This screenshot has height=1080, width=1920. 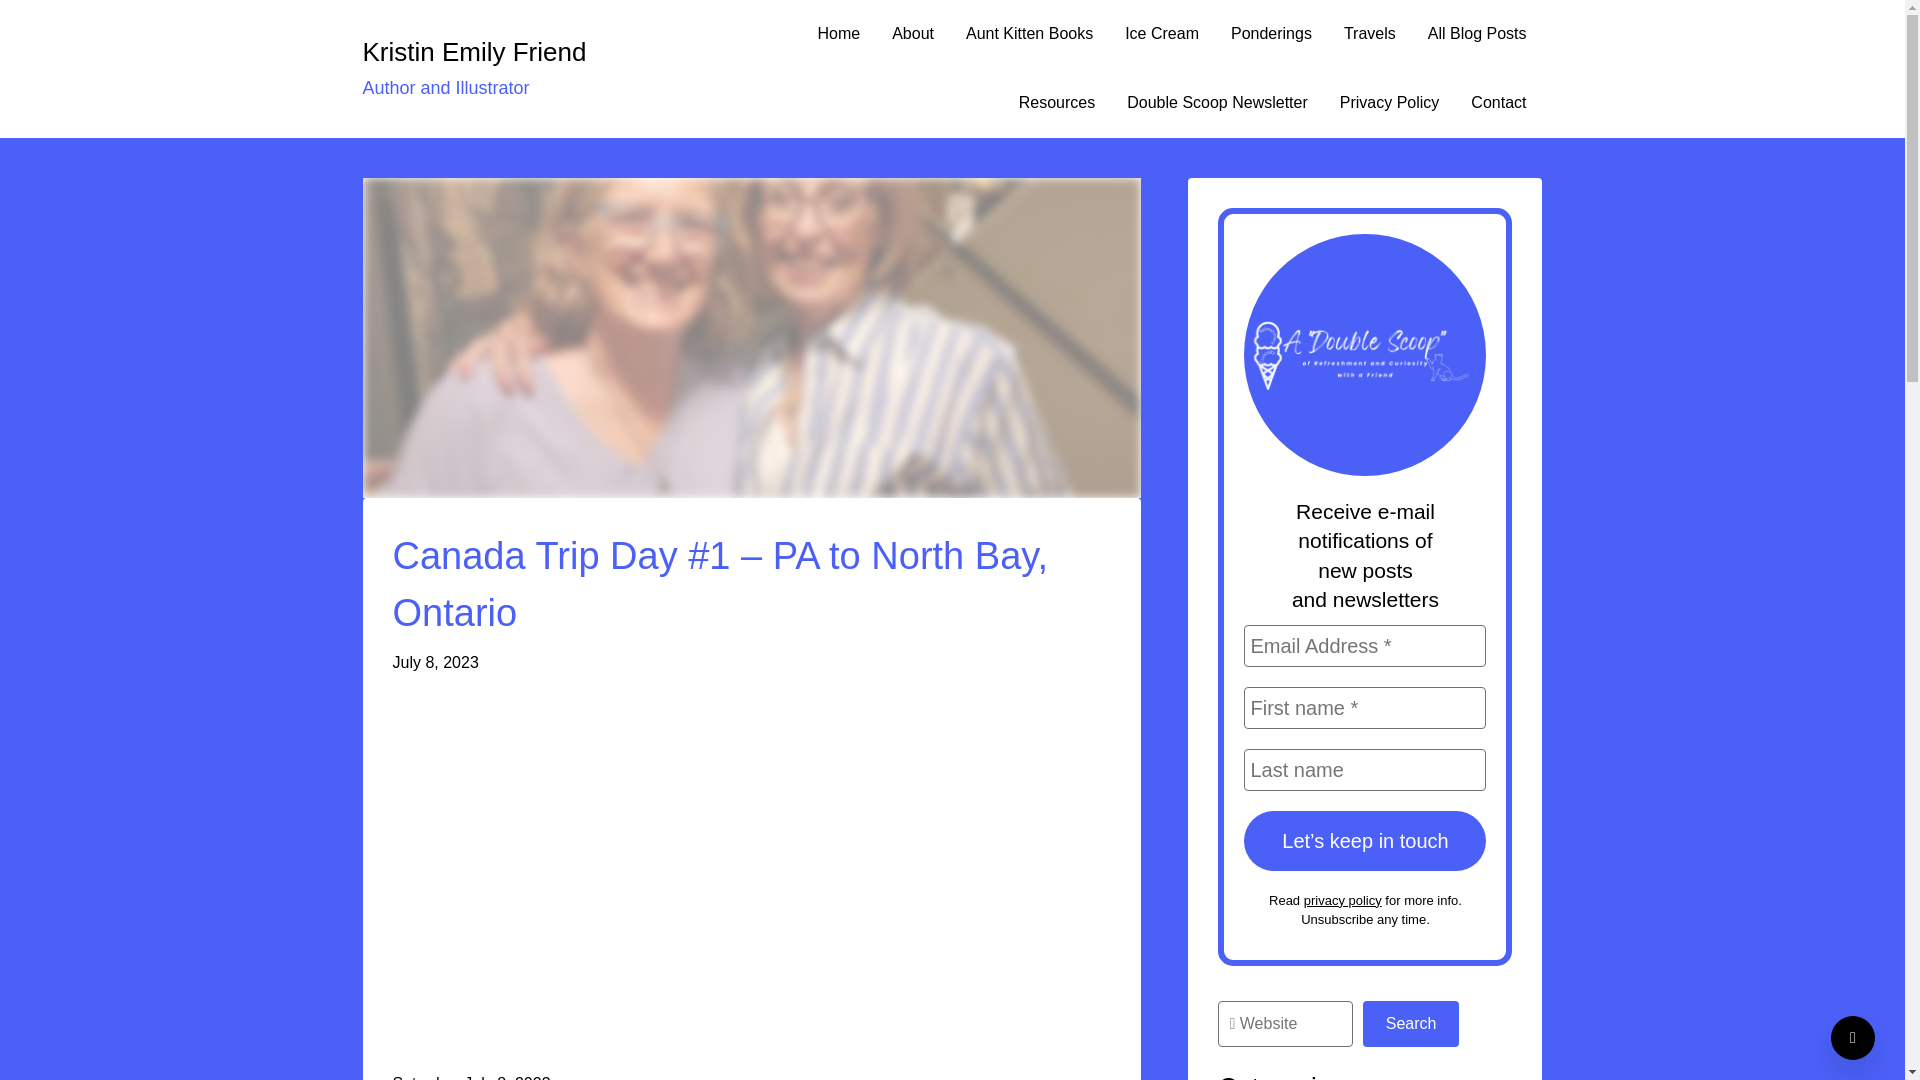 What do you see at coordinates (1272, 34) in the screenshot?
I see `Ponderings` at bounding box center [1272, 34].